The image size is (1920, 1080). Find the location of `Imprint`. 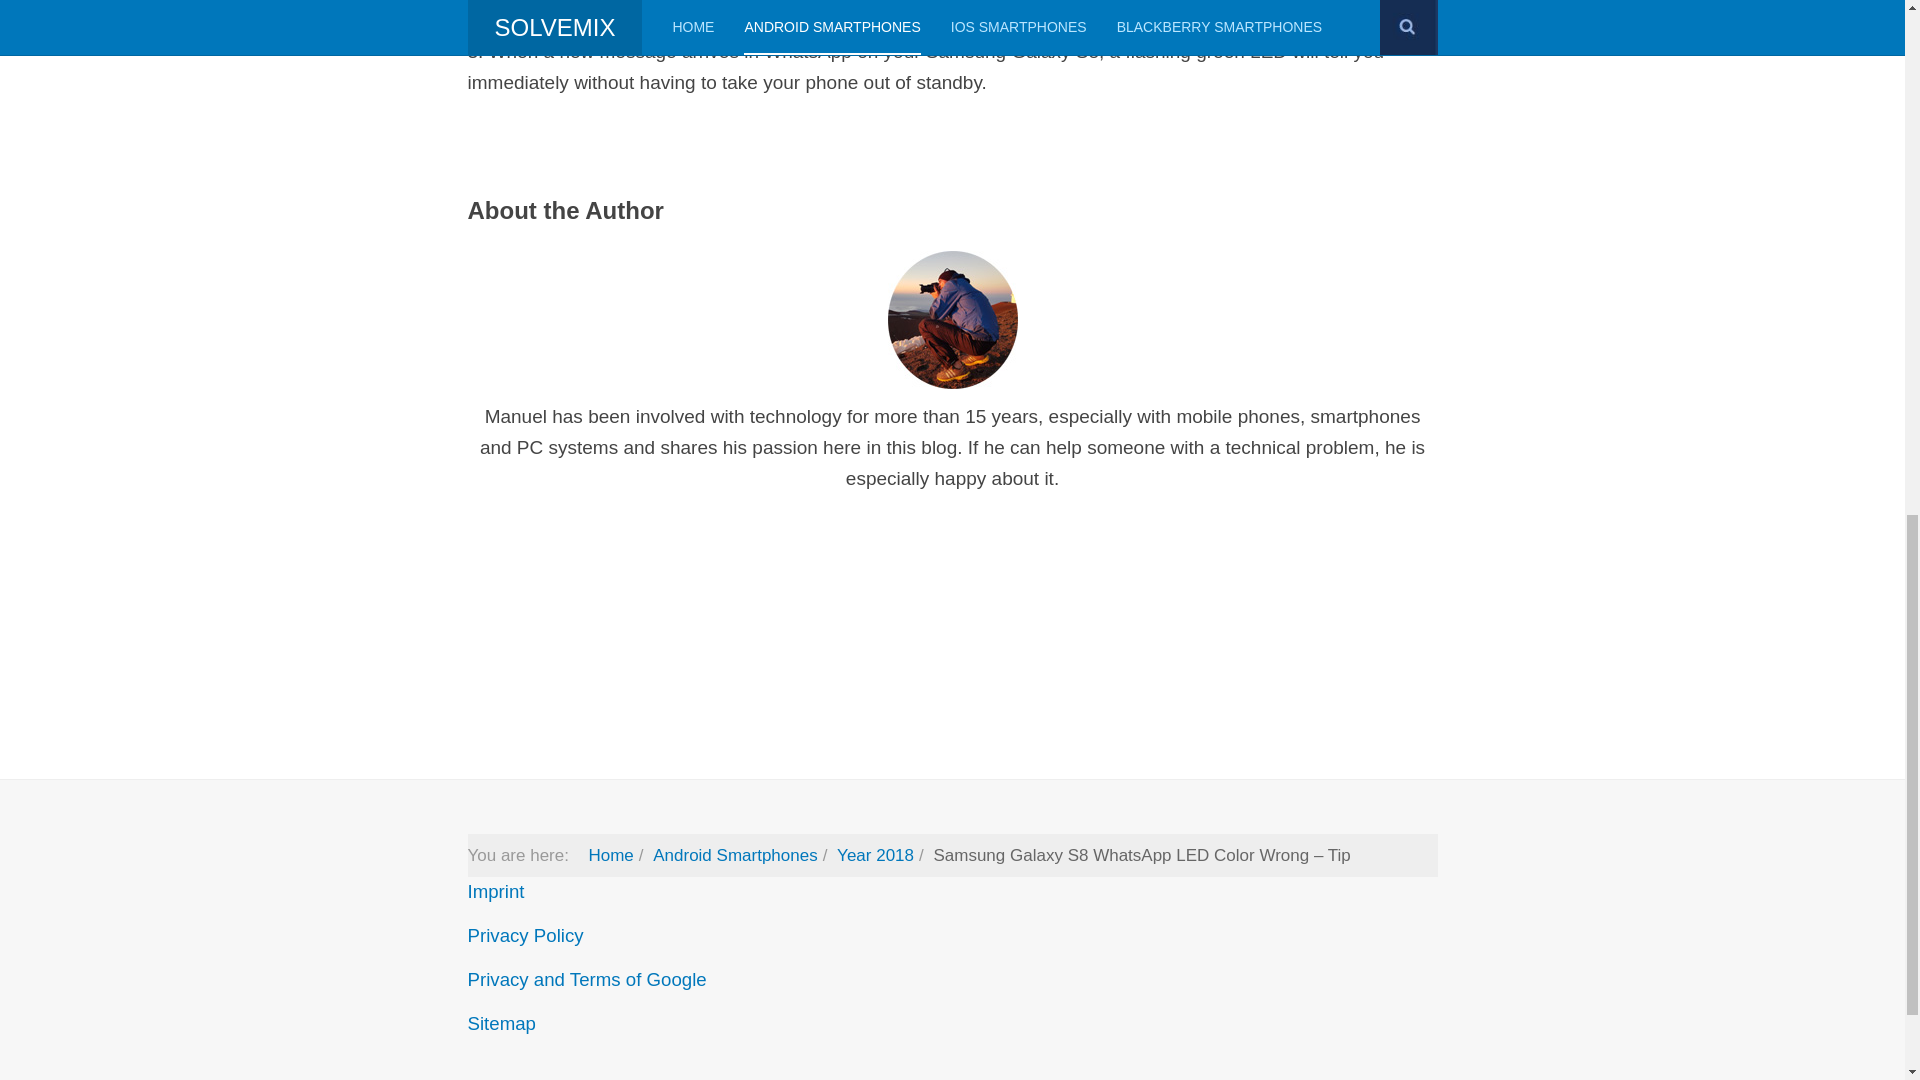

Imprint is located at coordinates (496, 891).